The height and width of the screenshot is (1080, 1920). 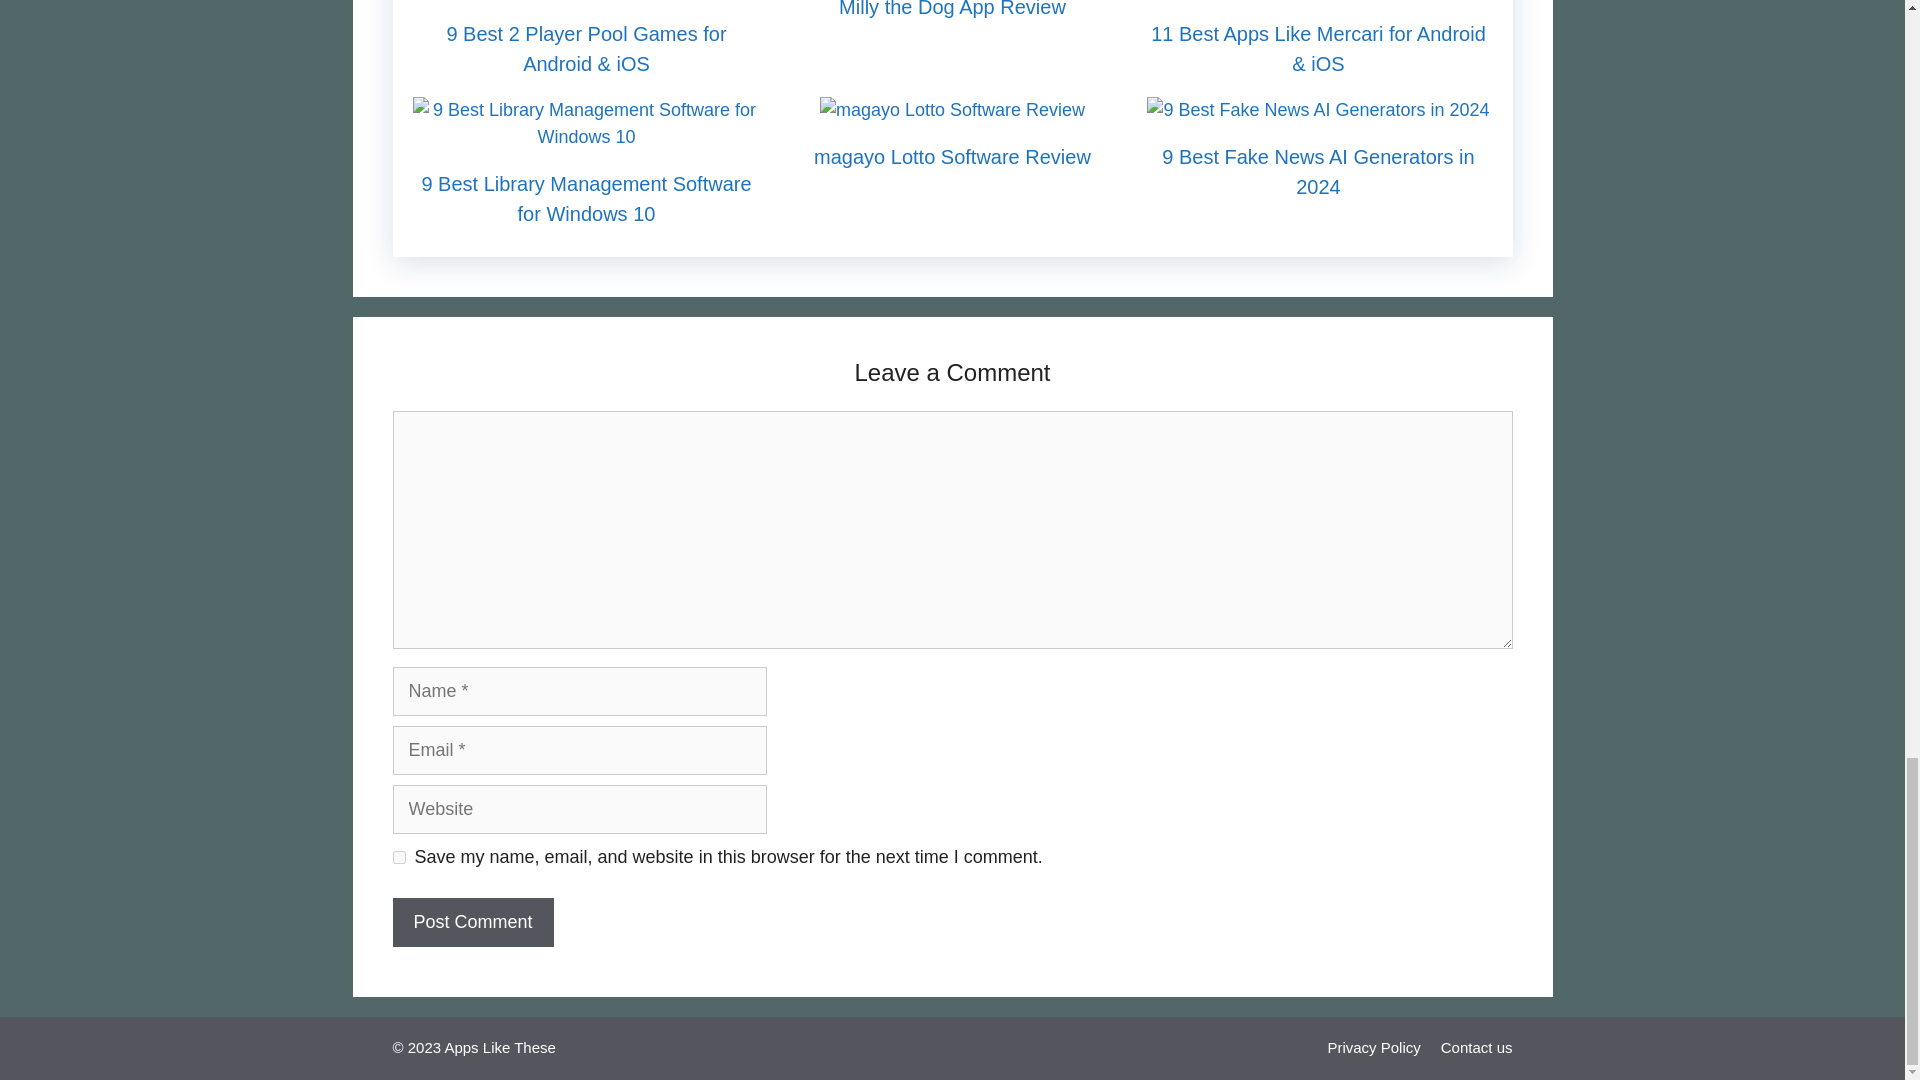 What do you see at coordinates (1318, 110) in the screenshot?
I see `9 Best Fake News AI Generators in 2024` at bounding box center [1318, 110].